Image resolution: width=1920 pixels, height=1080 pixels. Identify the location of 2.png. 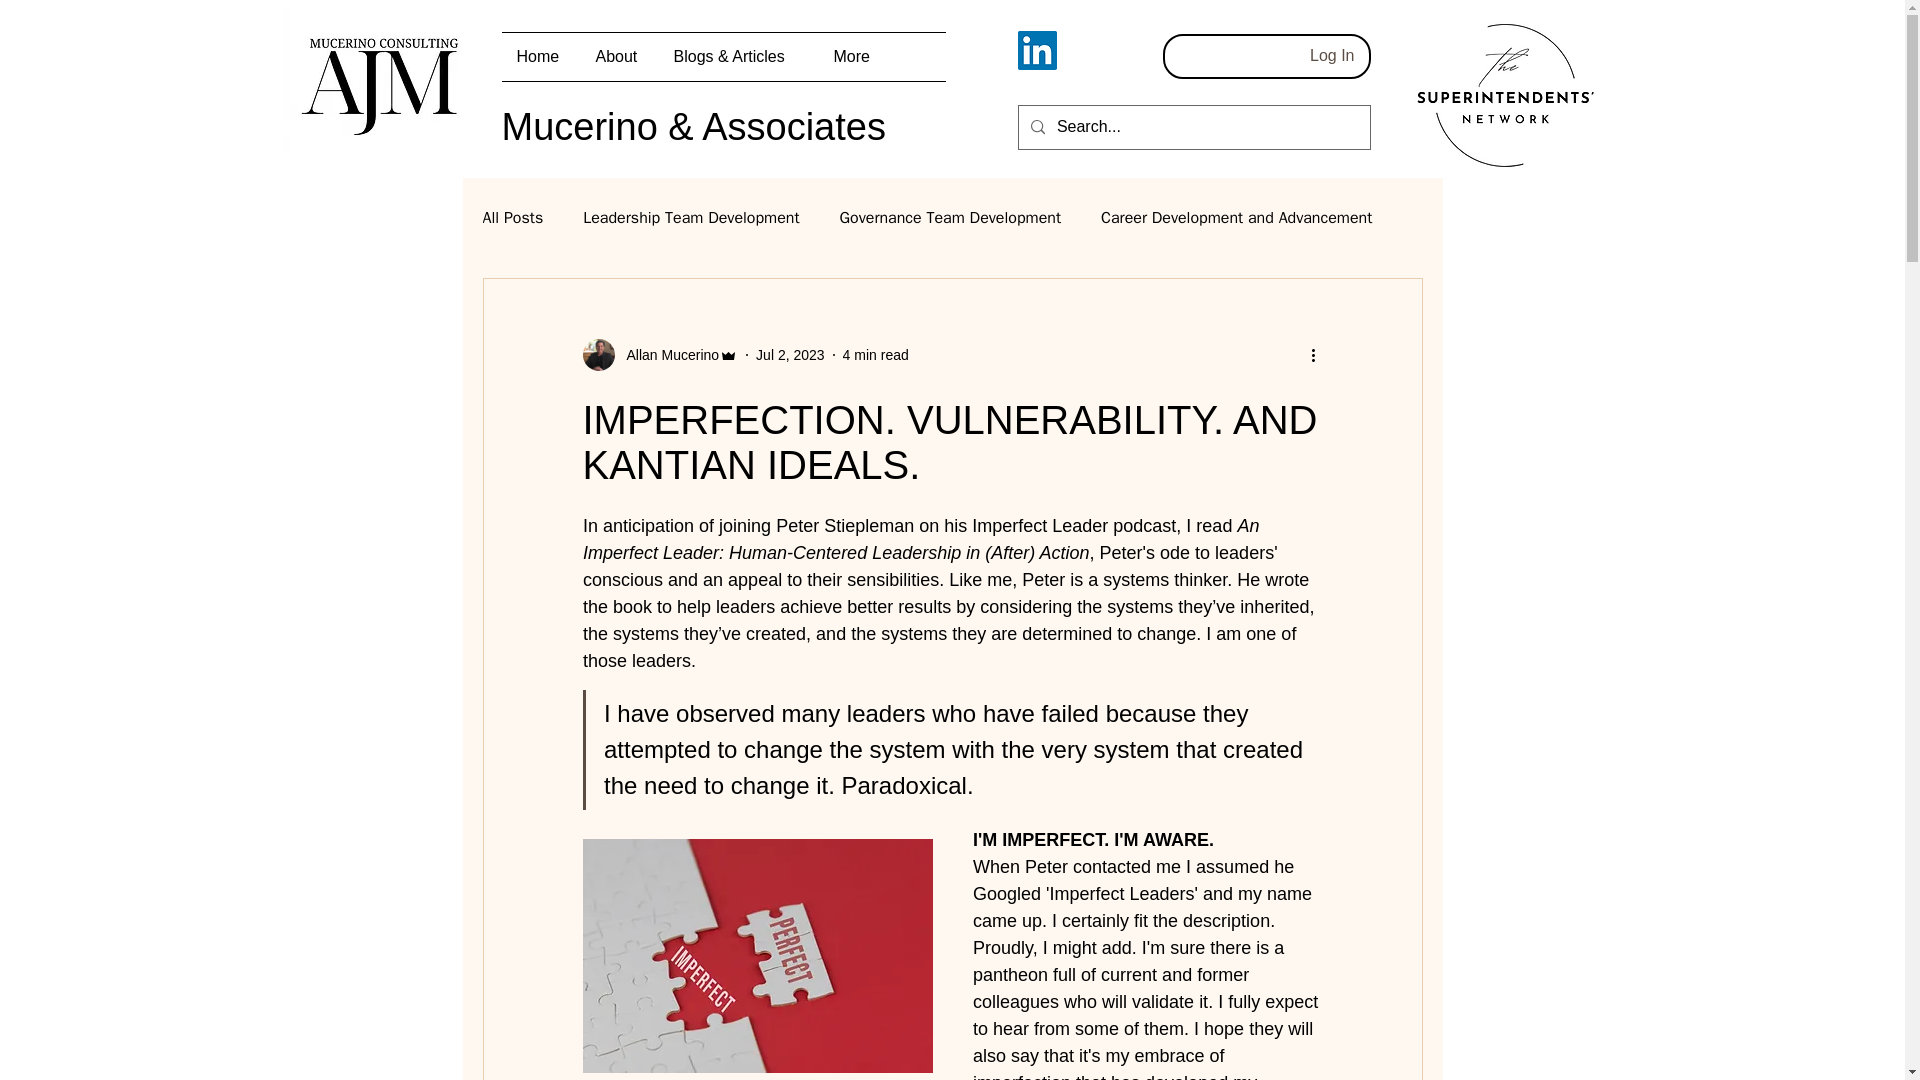
(382, 80).